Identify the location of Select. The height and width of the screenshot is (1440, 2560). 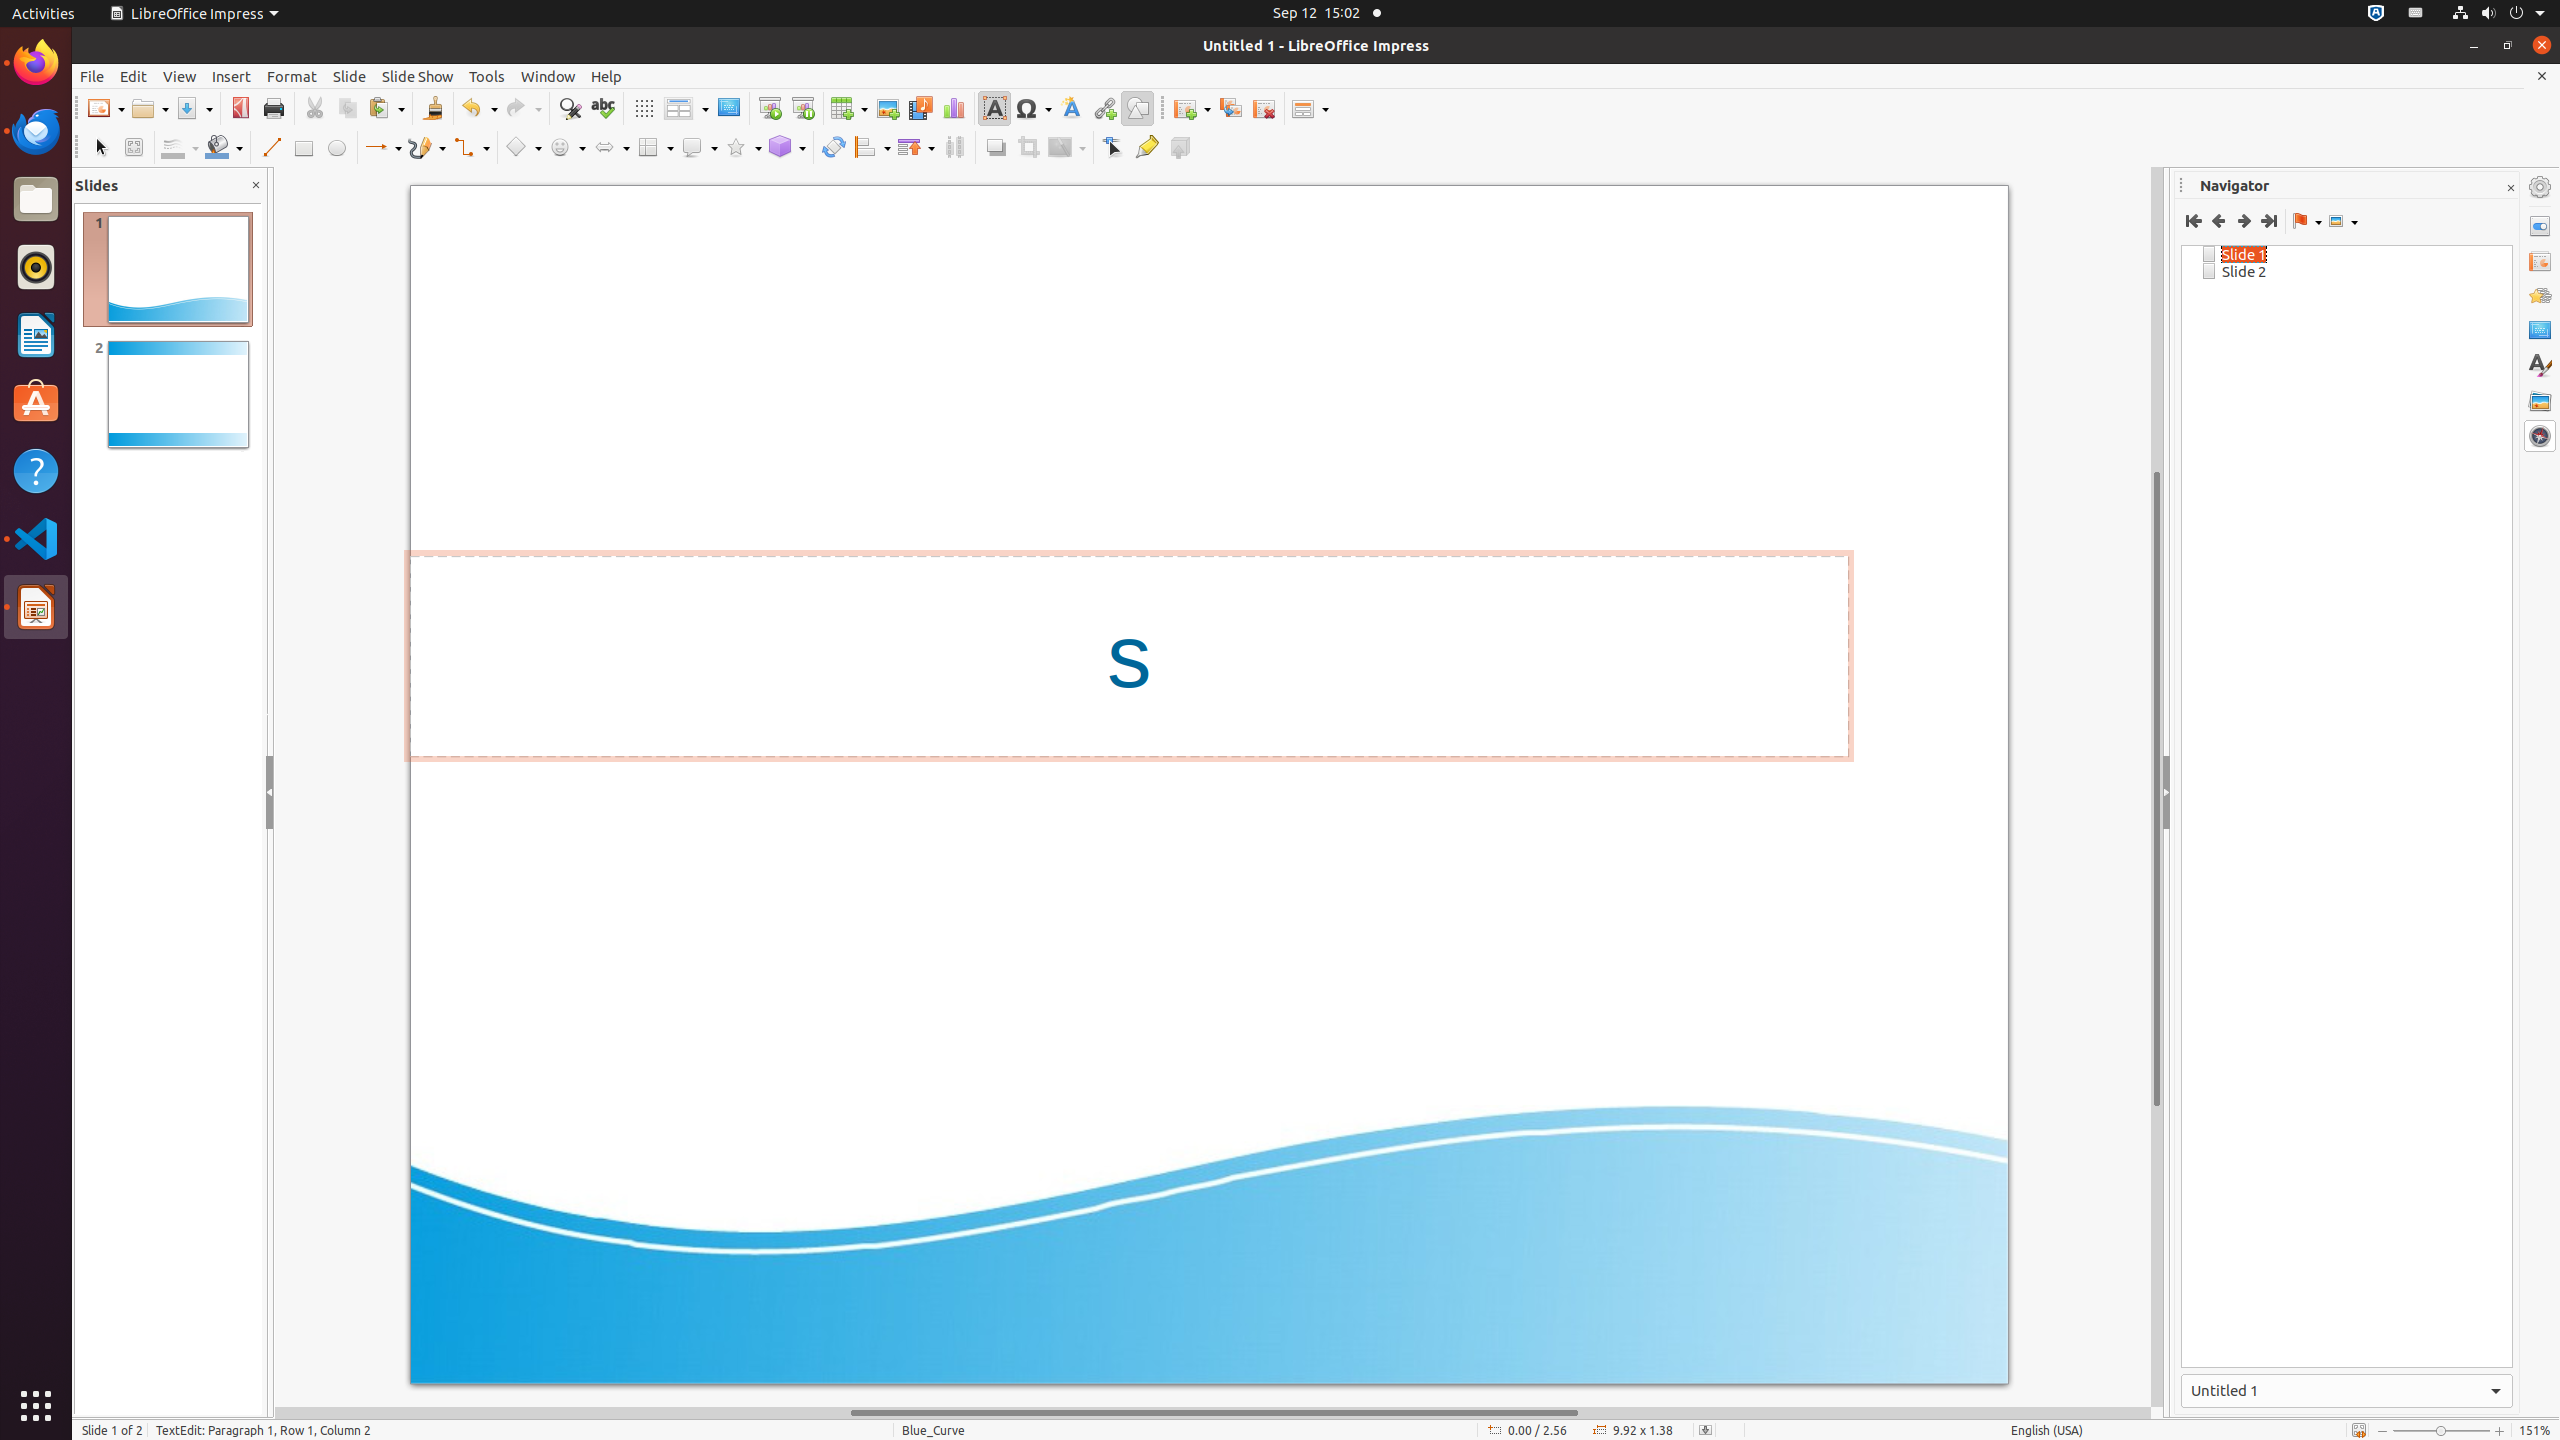
(100, 148).